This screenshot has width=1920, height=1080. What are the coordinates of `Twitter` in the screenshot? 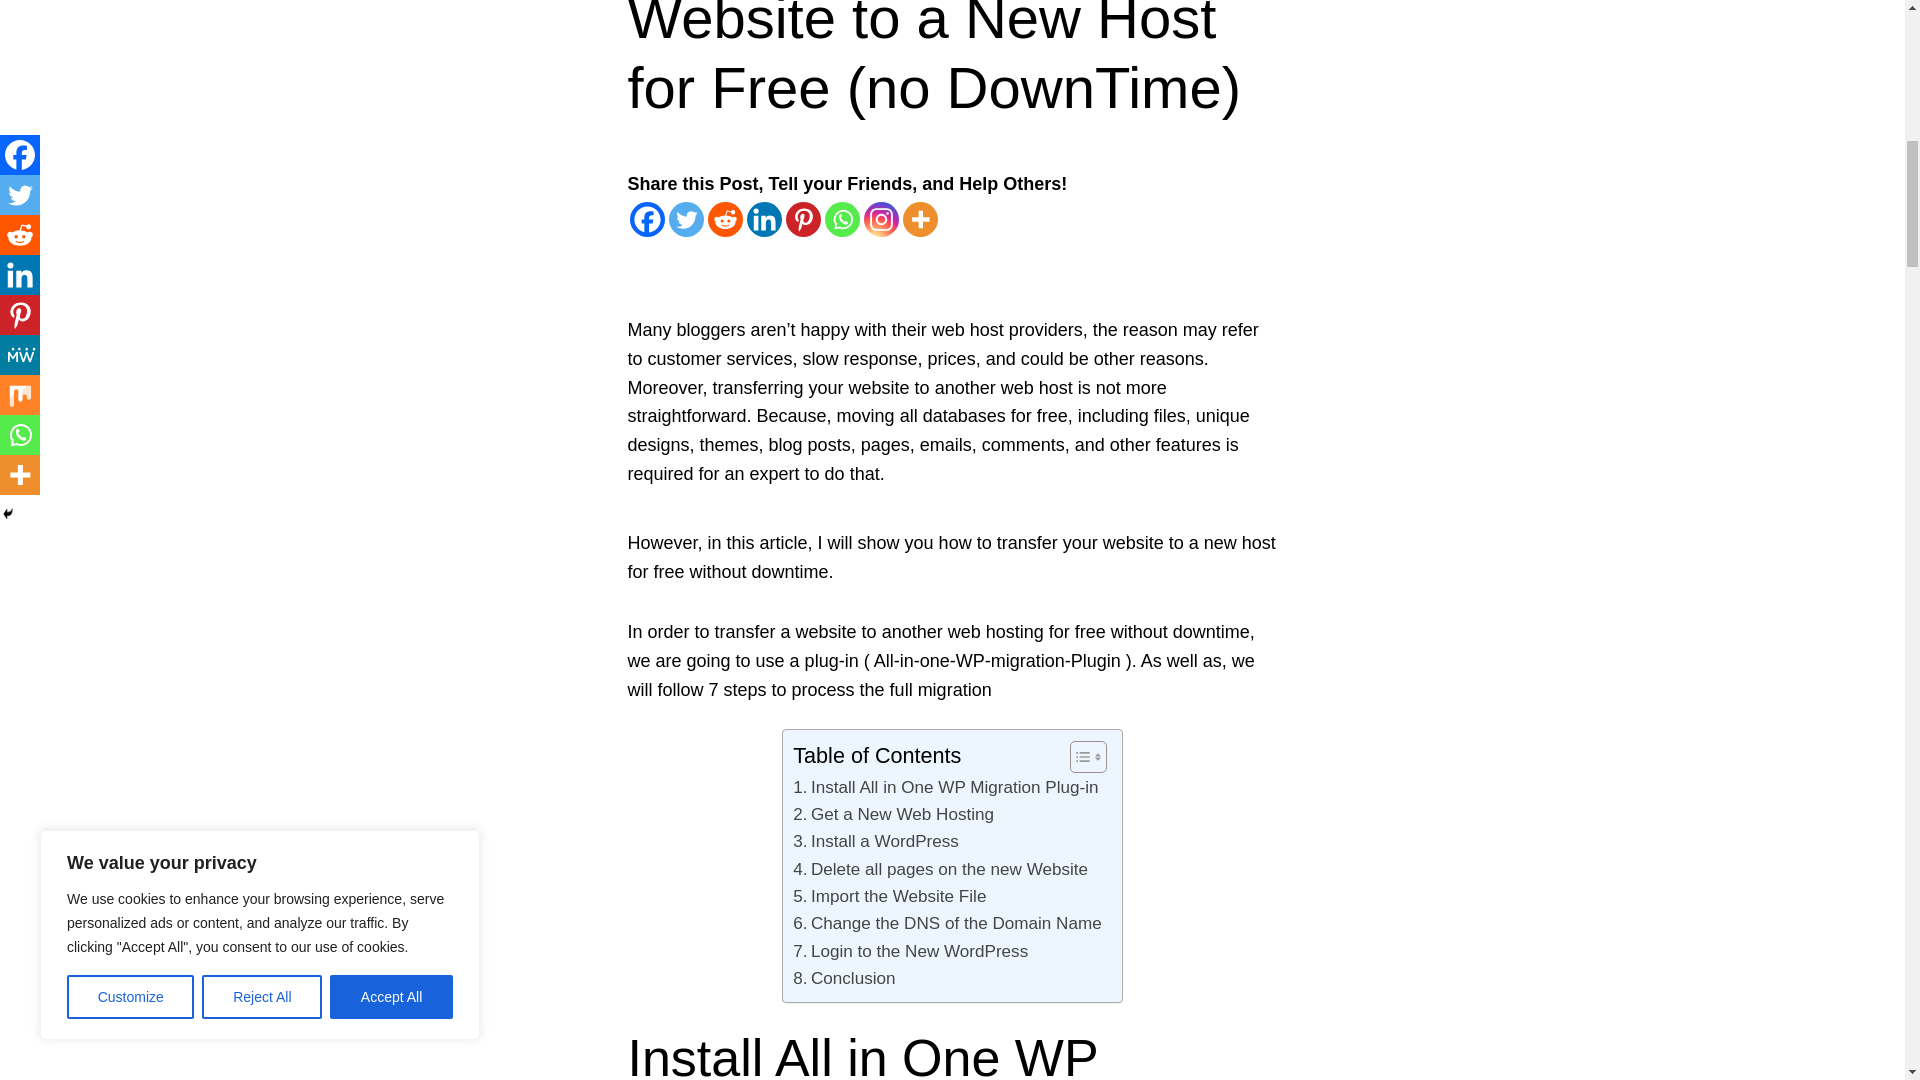 It's located at (685, 218).